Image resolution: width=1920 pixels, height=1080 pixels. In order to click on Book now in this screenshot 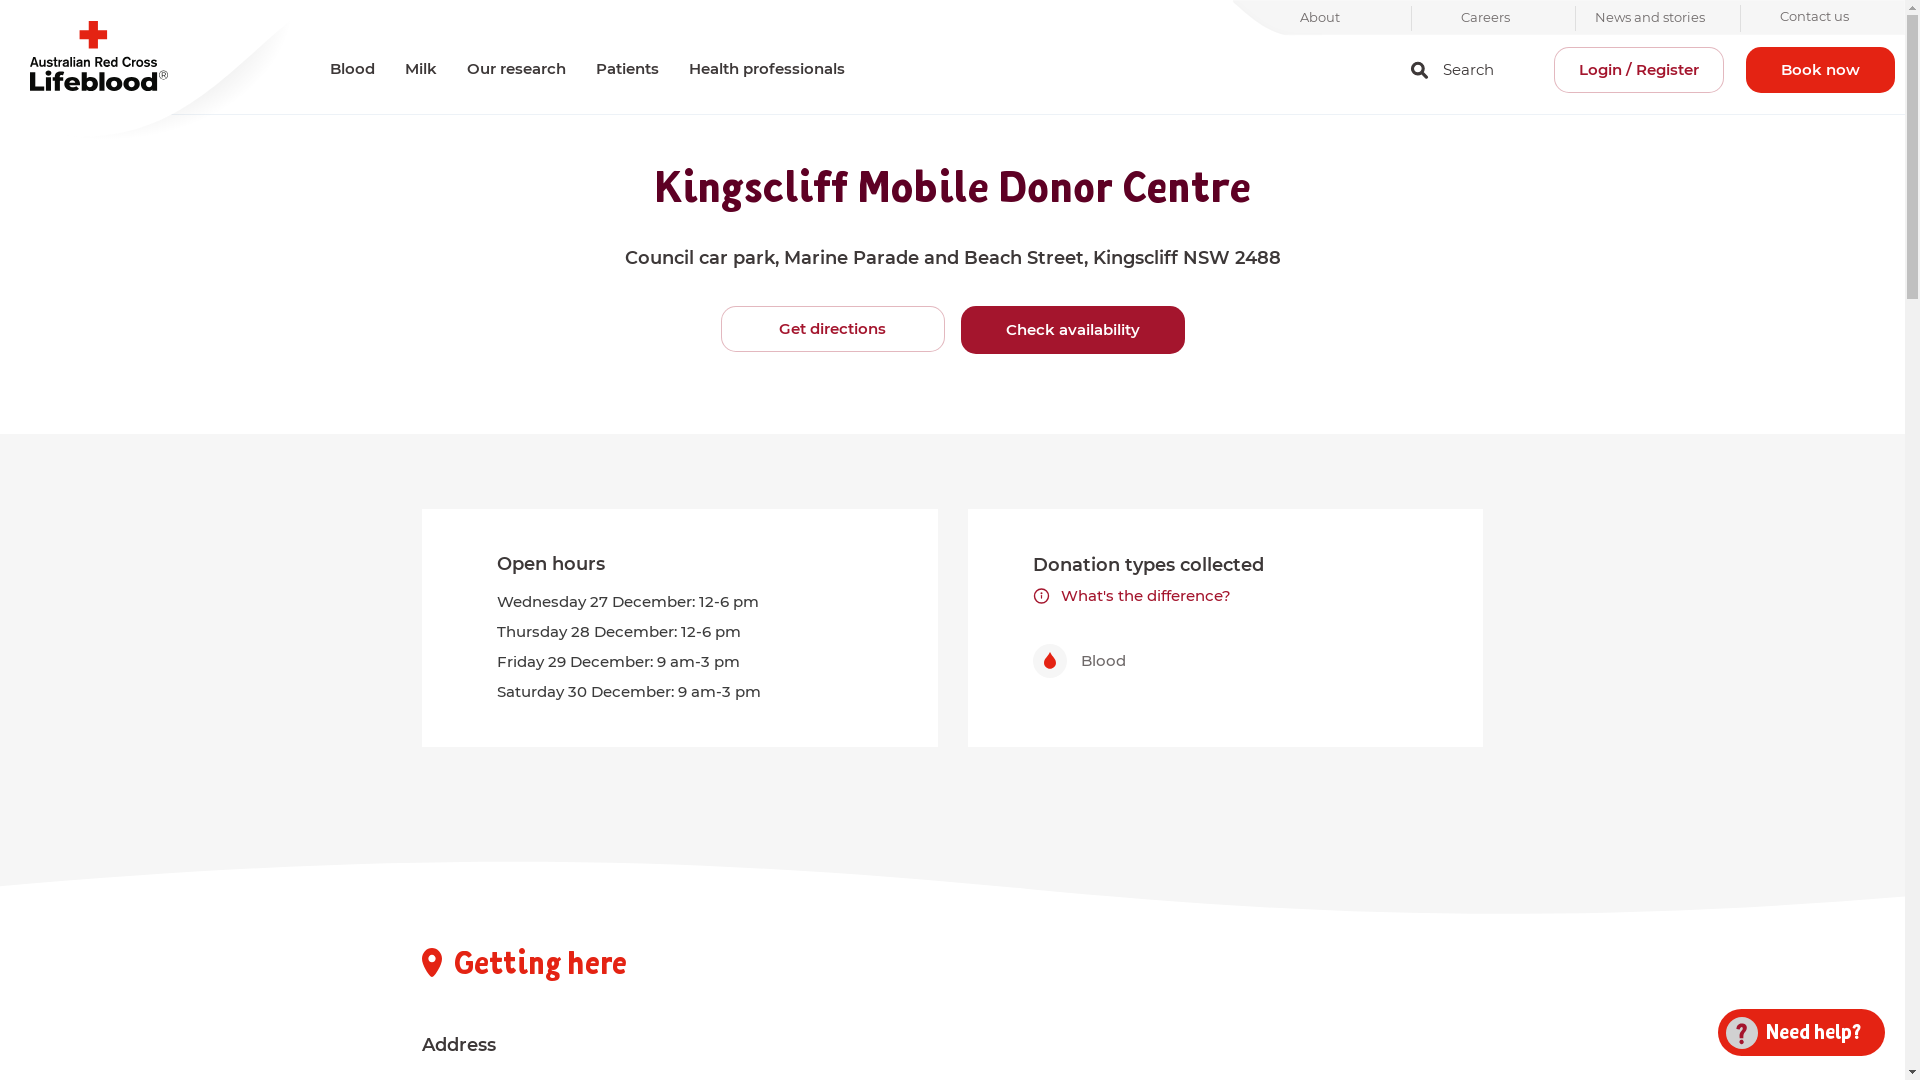, I will do `click(1820, 70)`.